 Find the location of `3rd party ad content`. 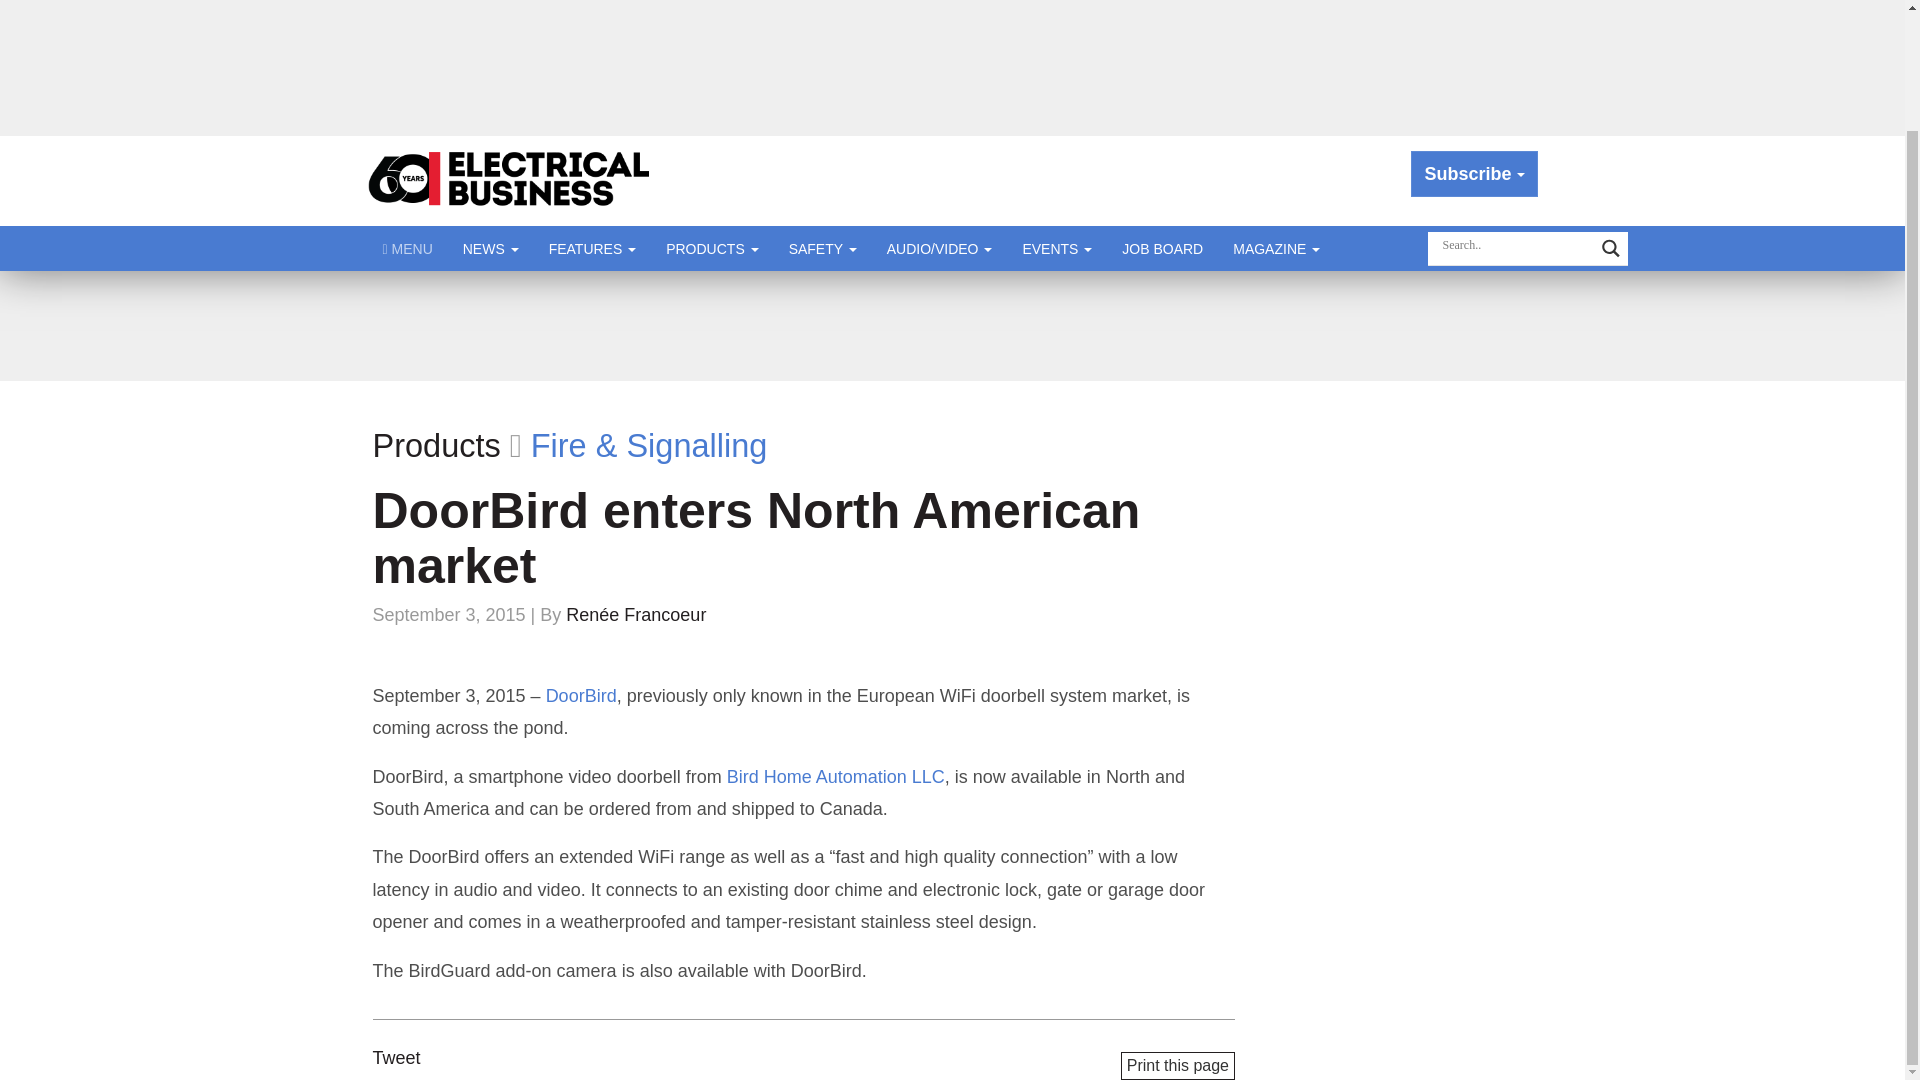

3rd party ad content is located at coordinates (953, 63).